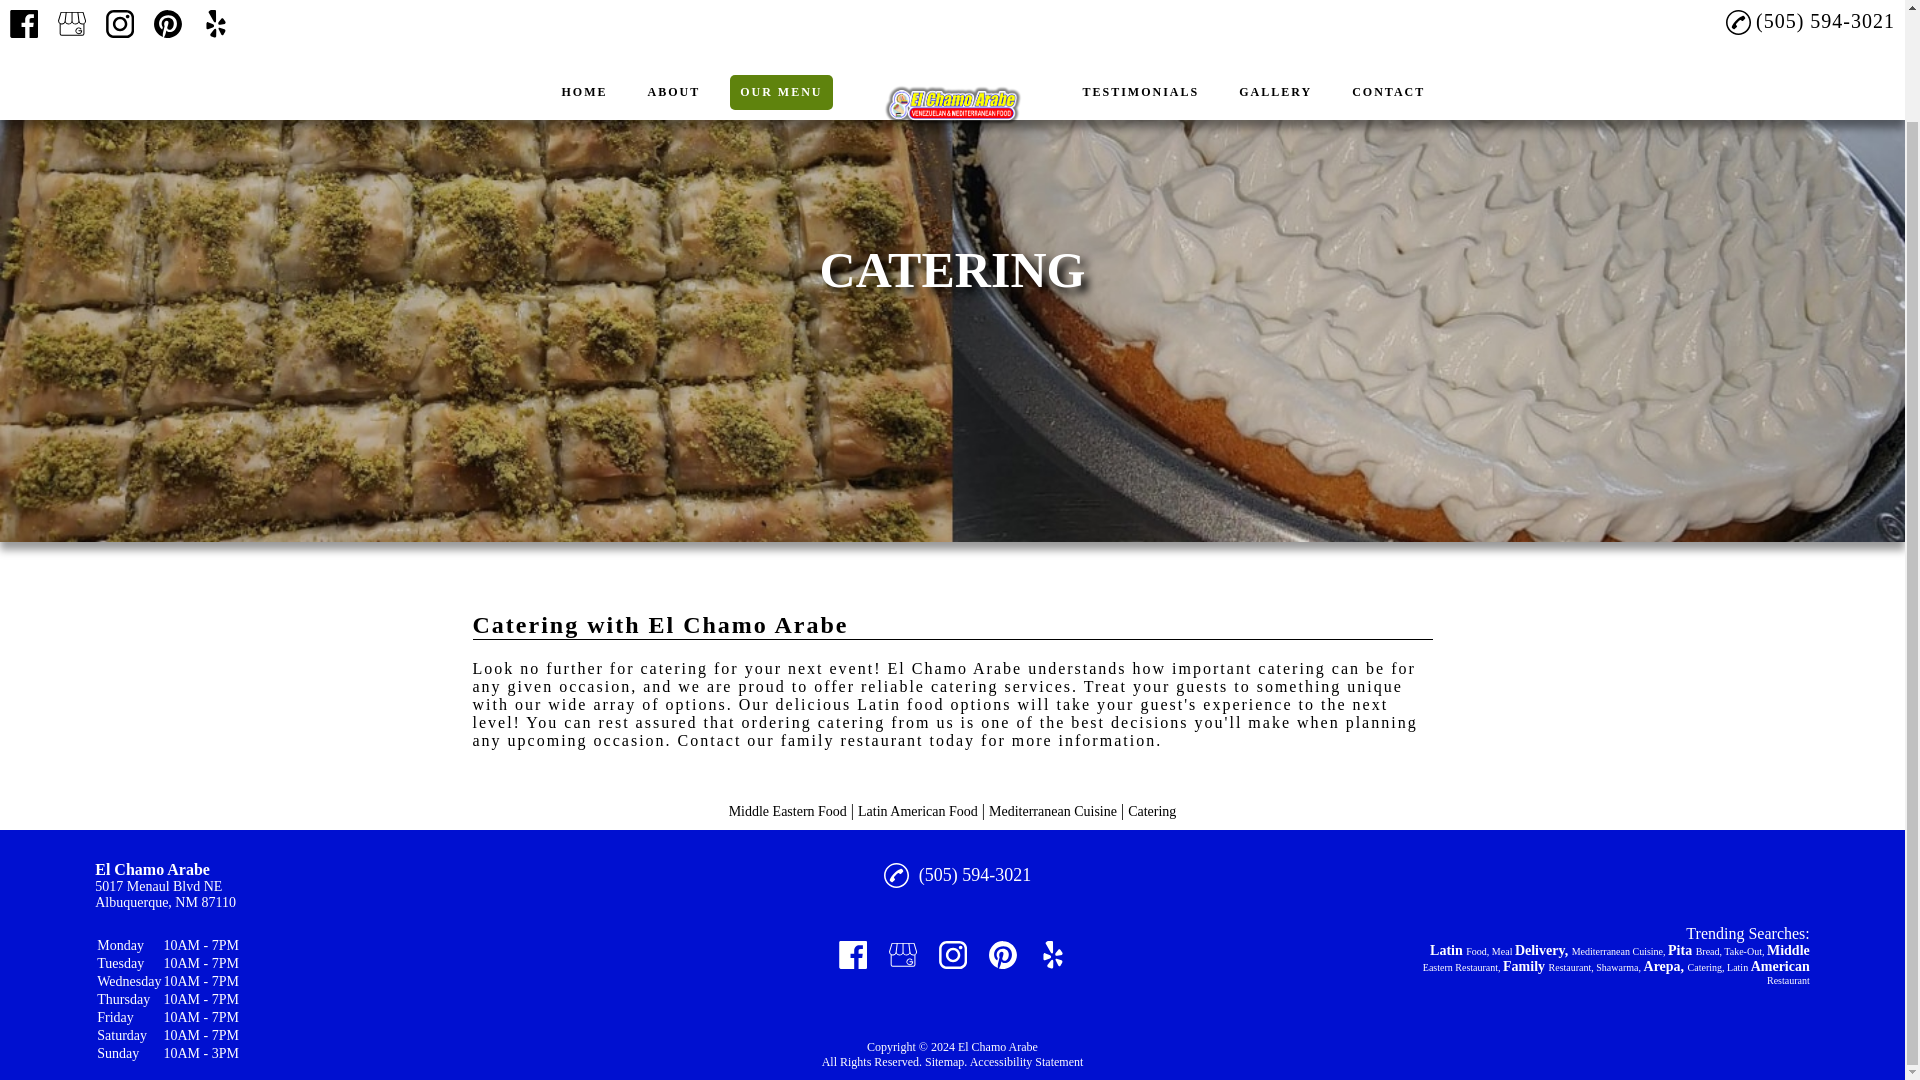 The width and height of the screenshot is (1920, 1080). What do you see at coordinates (896, 875) in the screenshot?
I see `Phone` at bounding box center [896, 875].